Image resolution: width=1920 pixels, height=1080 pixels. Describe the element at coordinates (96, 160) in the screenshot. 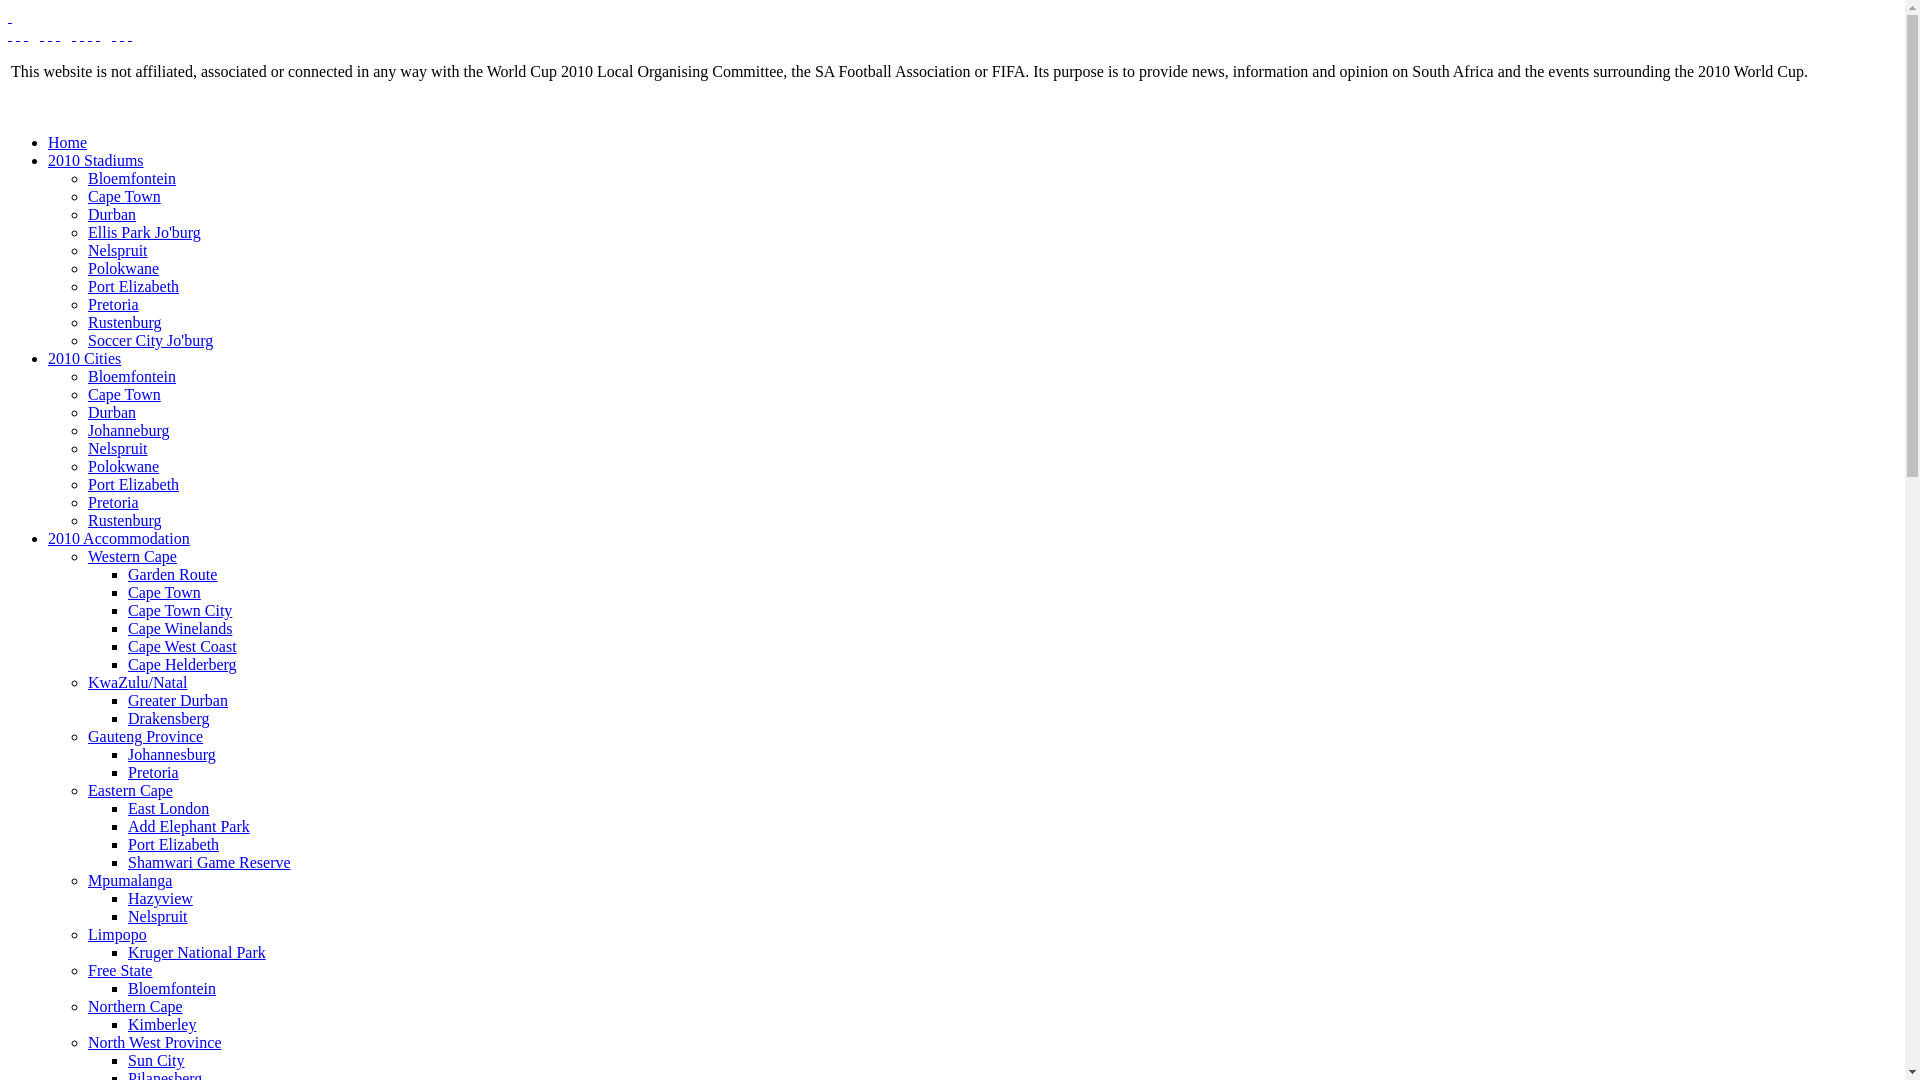

I see `2010 Stadiums` at that location.